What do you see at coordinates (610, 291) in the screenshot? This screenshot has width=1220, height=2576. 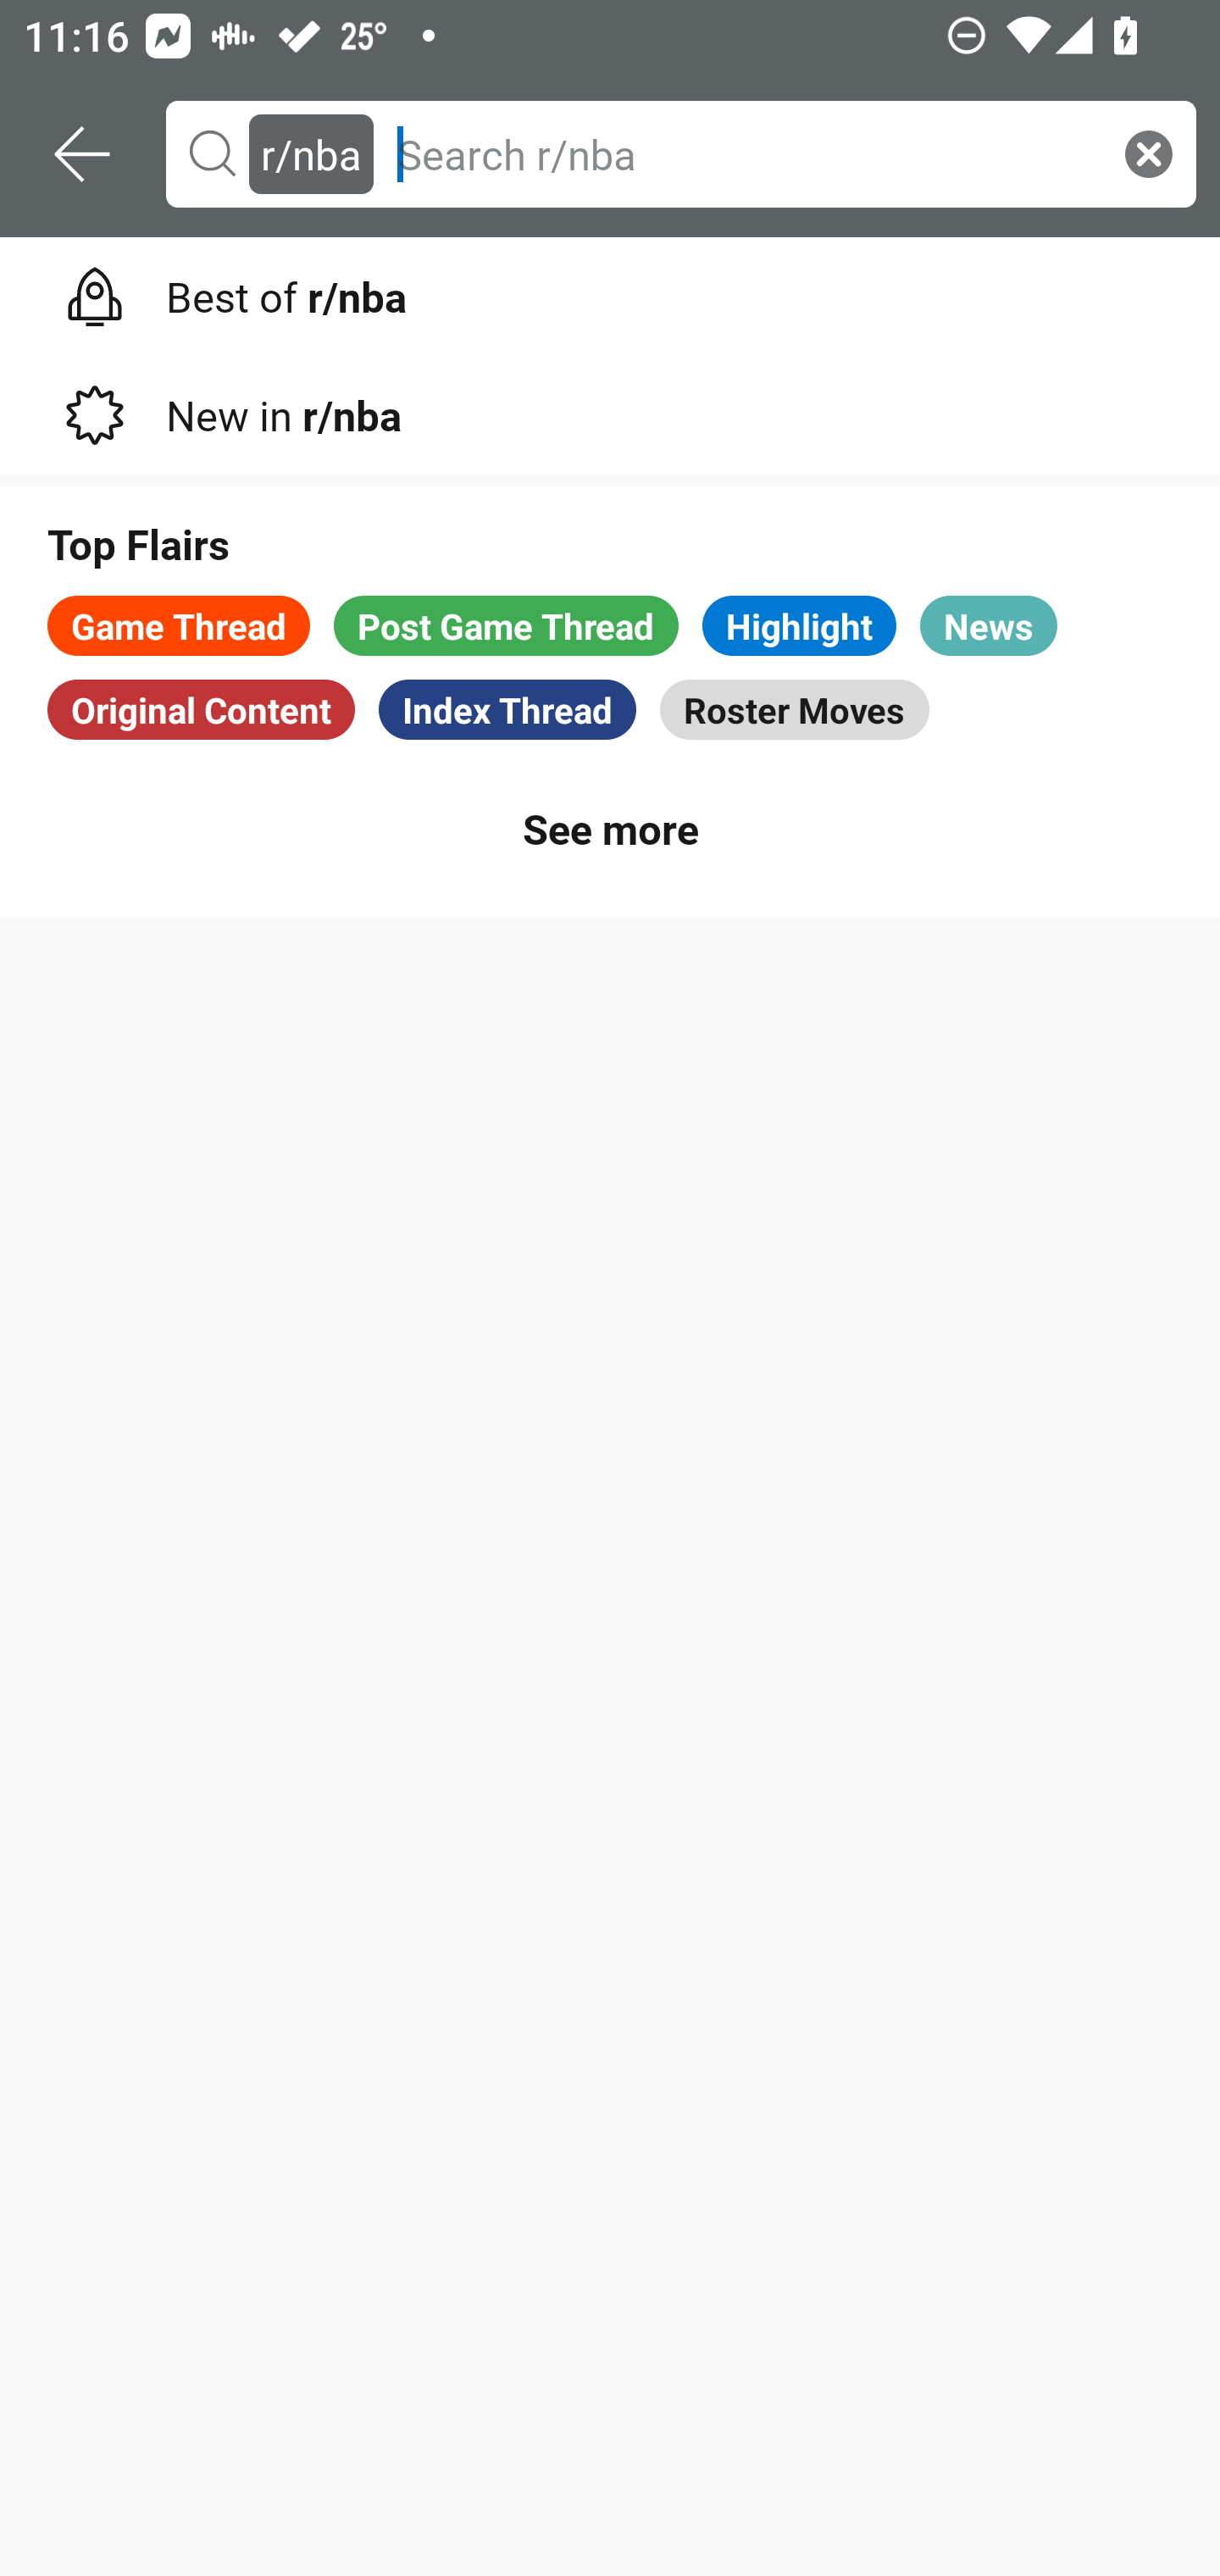 I see `Best of  r/nba` at bounding box center [610, 291].